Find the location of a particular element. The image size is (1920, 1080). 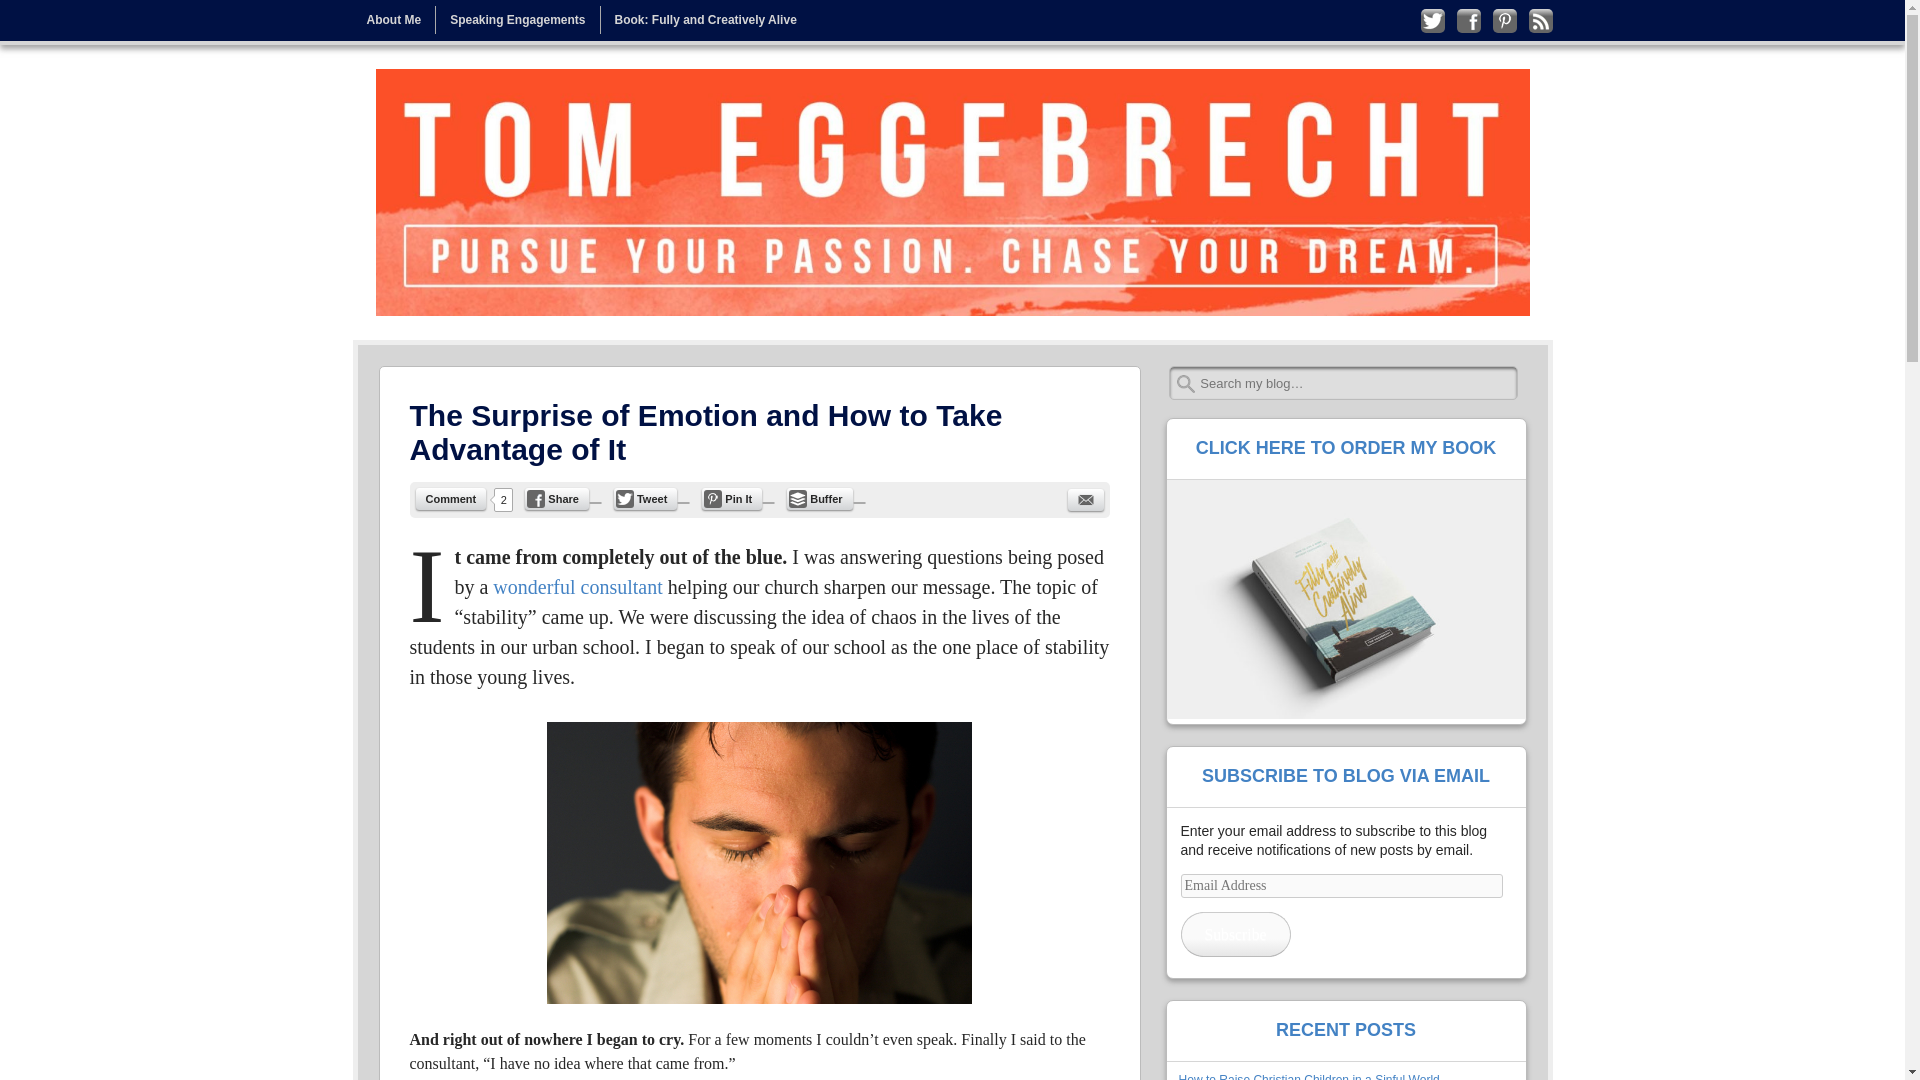

Comment is located at coordinates (452, 498).